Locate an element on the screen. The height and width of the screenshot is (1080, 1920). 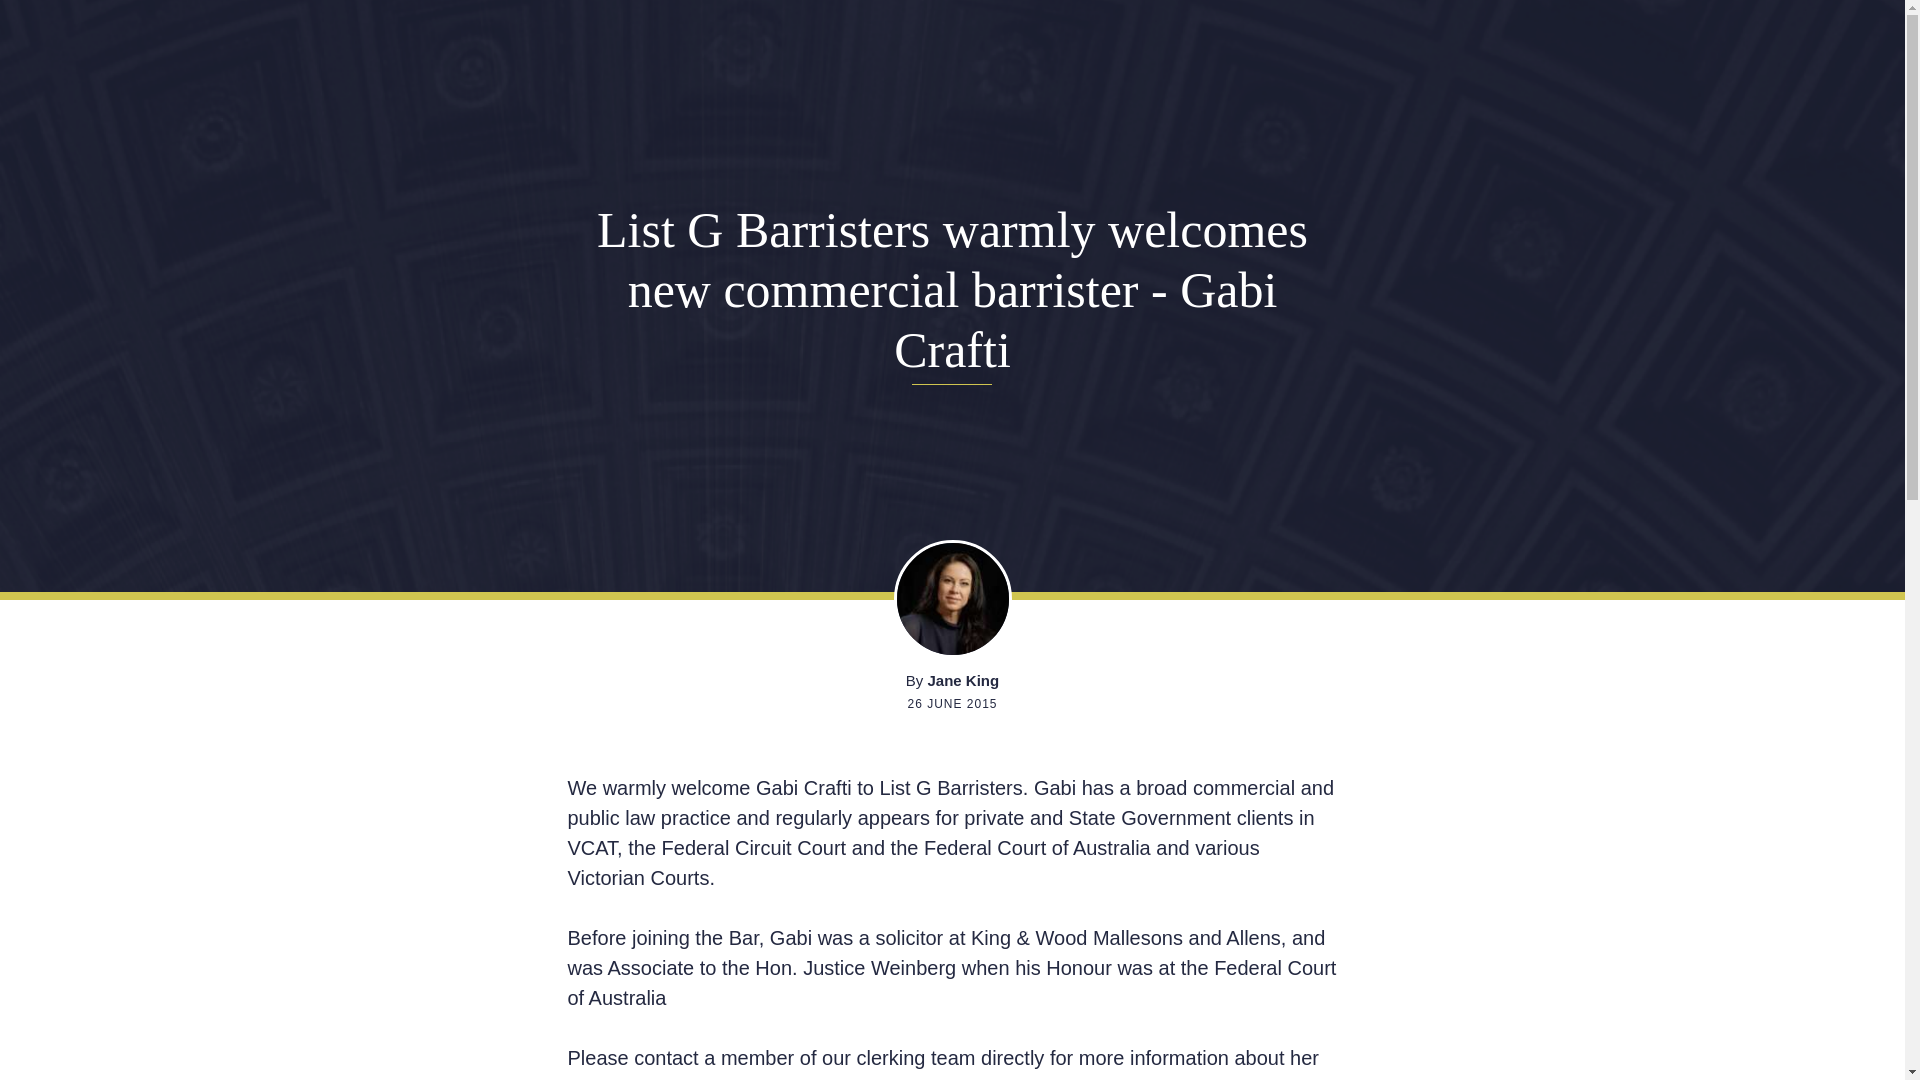
Services is located at coordinates (784, 542).